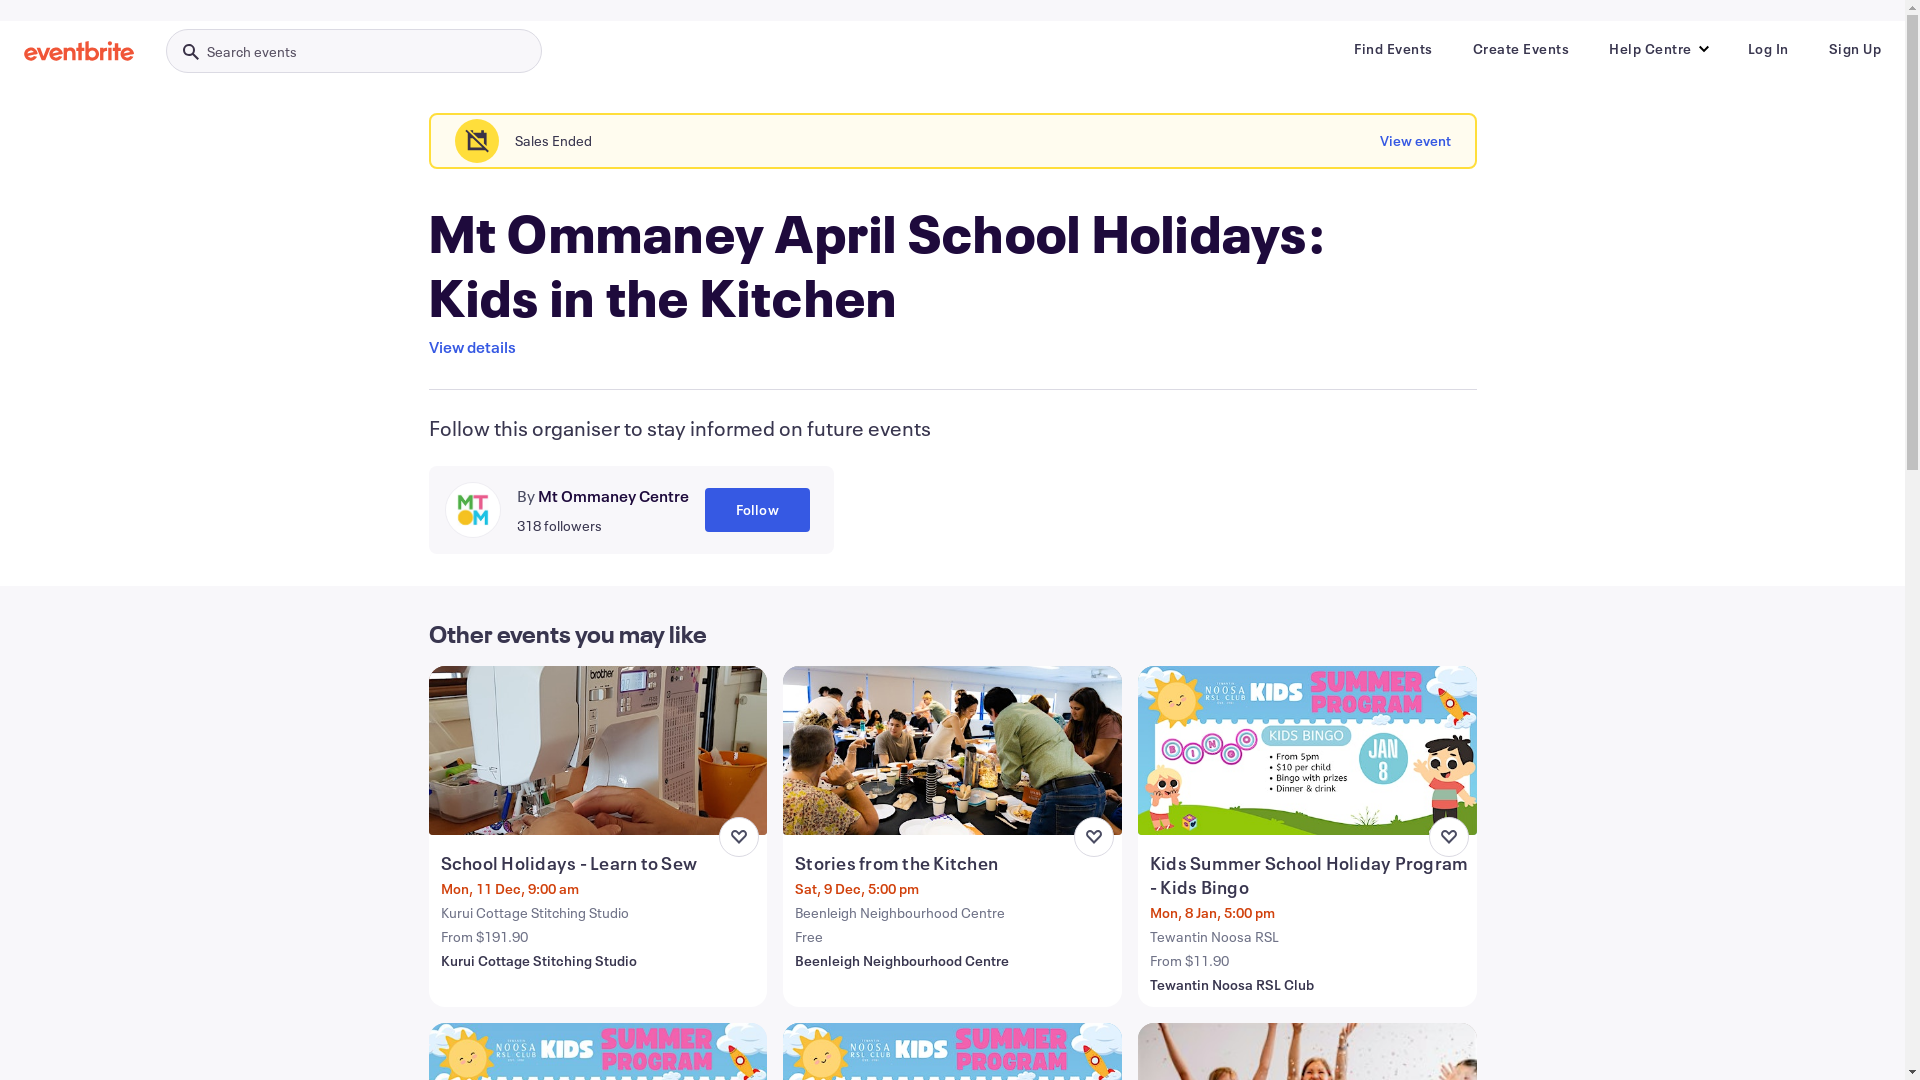  Describe the element at coordinates (756, 510) in the screenshot. I see `Follow` at that location.